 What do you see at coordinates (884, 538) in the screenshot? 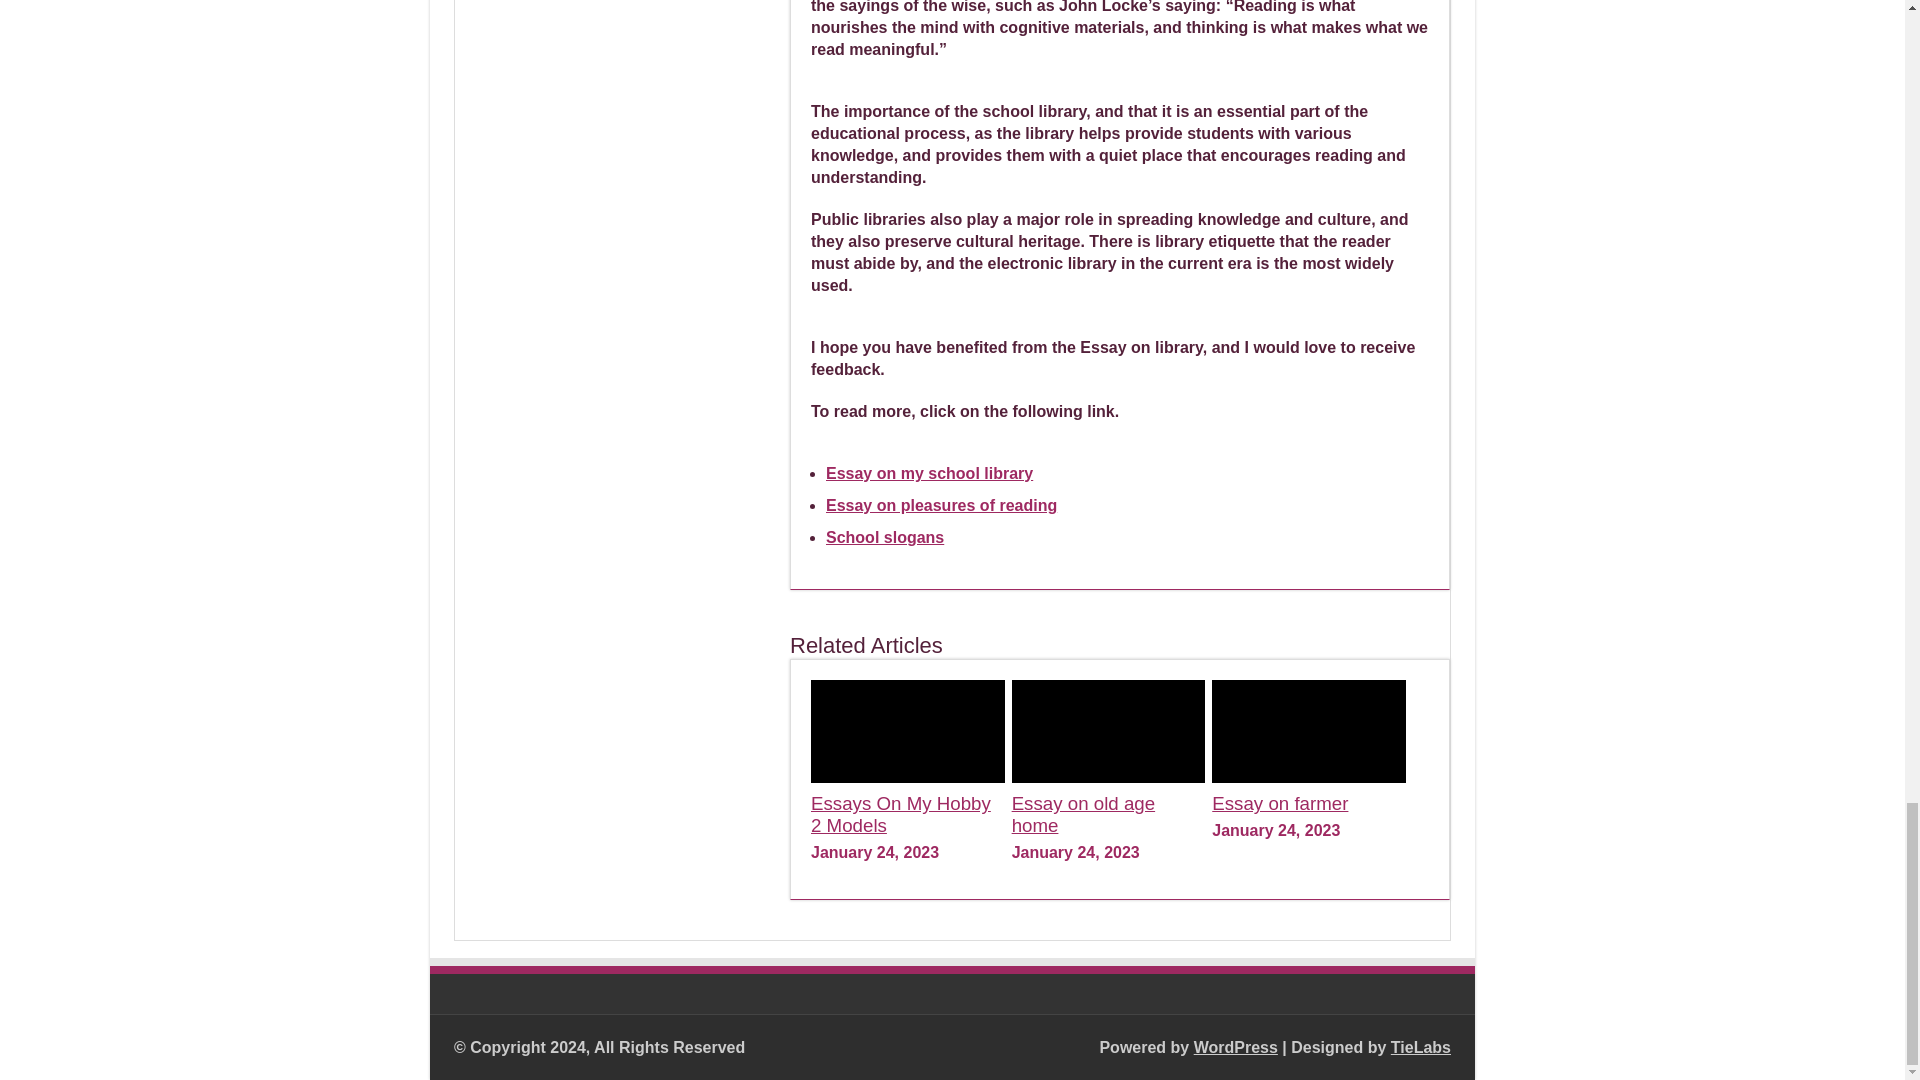
I see `School slogans` at bounding box center [884, 538].